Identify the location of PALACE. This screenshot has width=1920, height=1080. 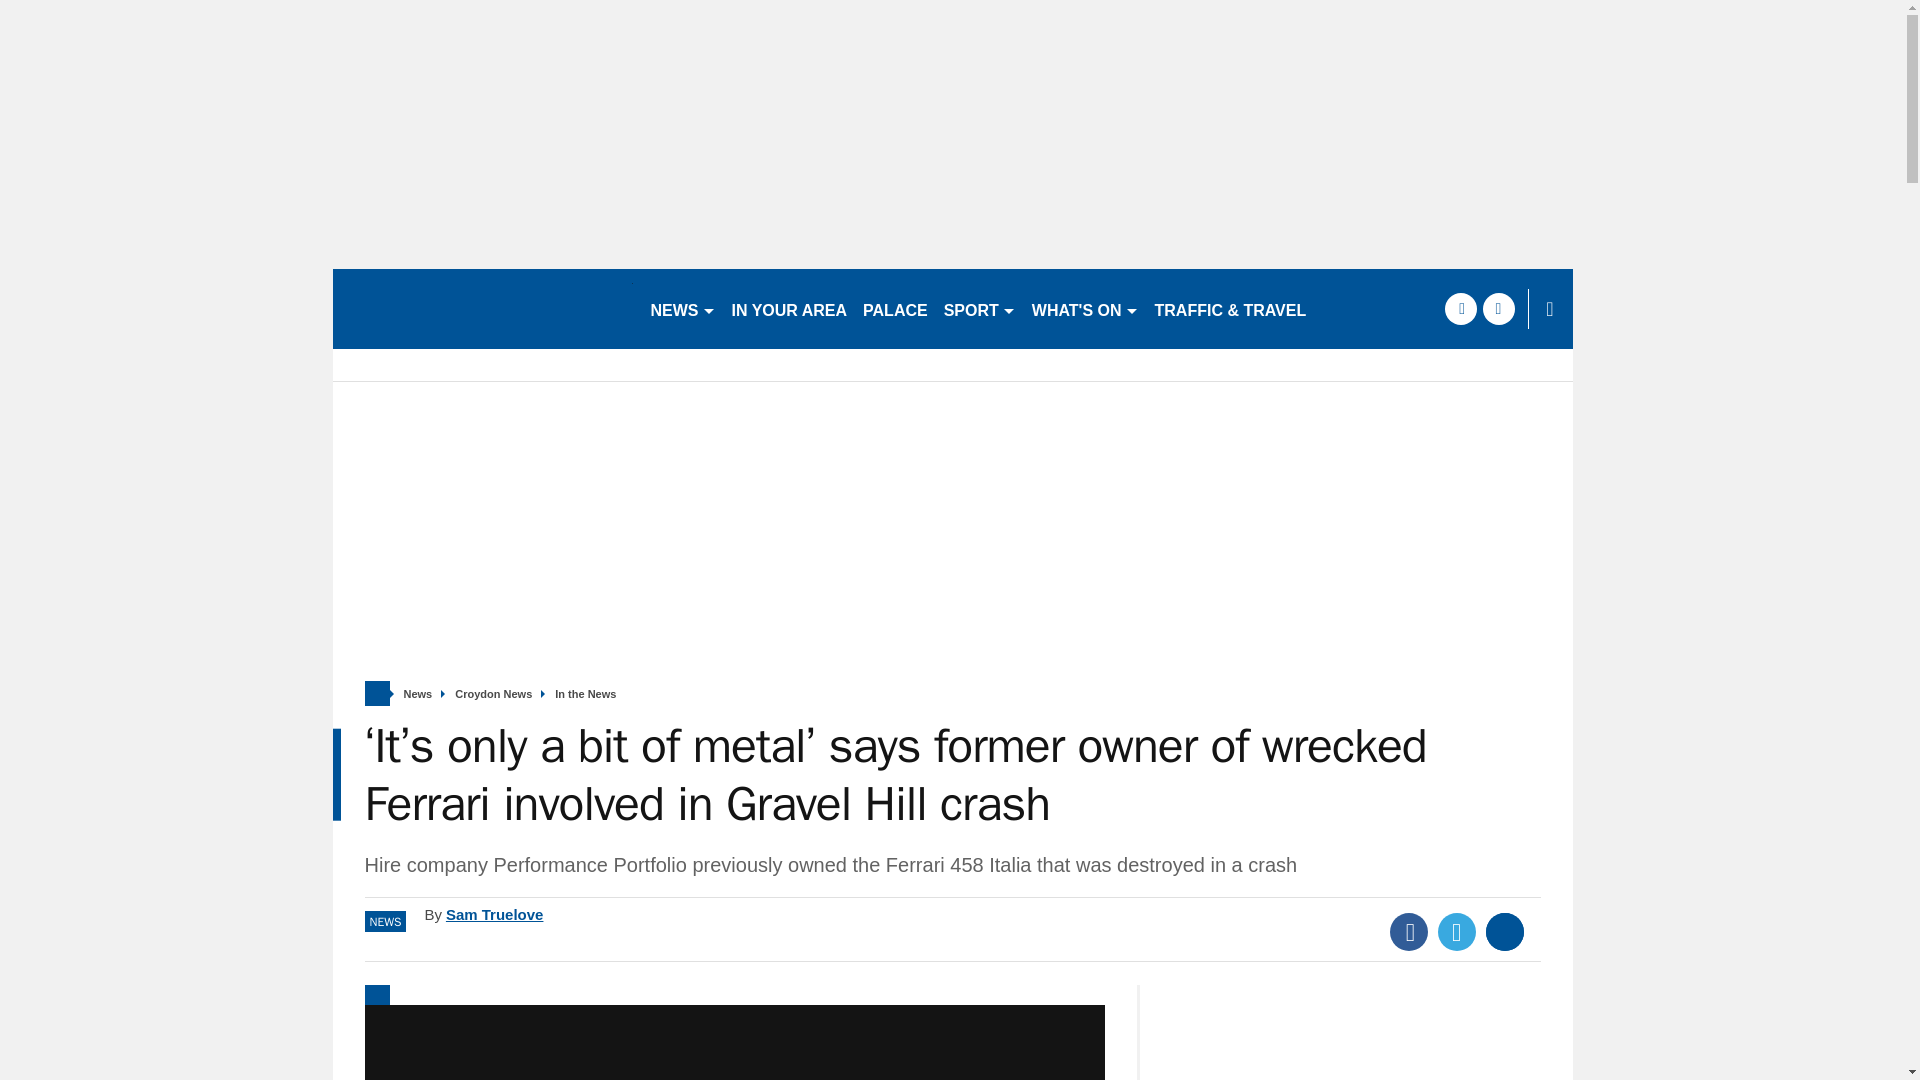
(895, 308).